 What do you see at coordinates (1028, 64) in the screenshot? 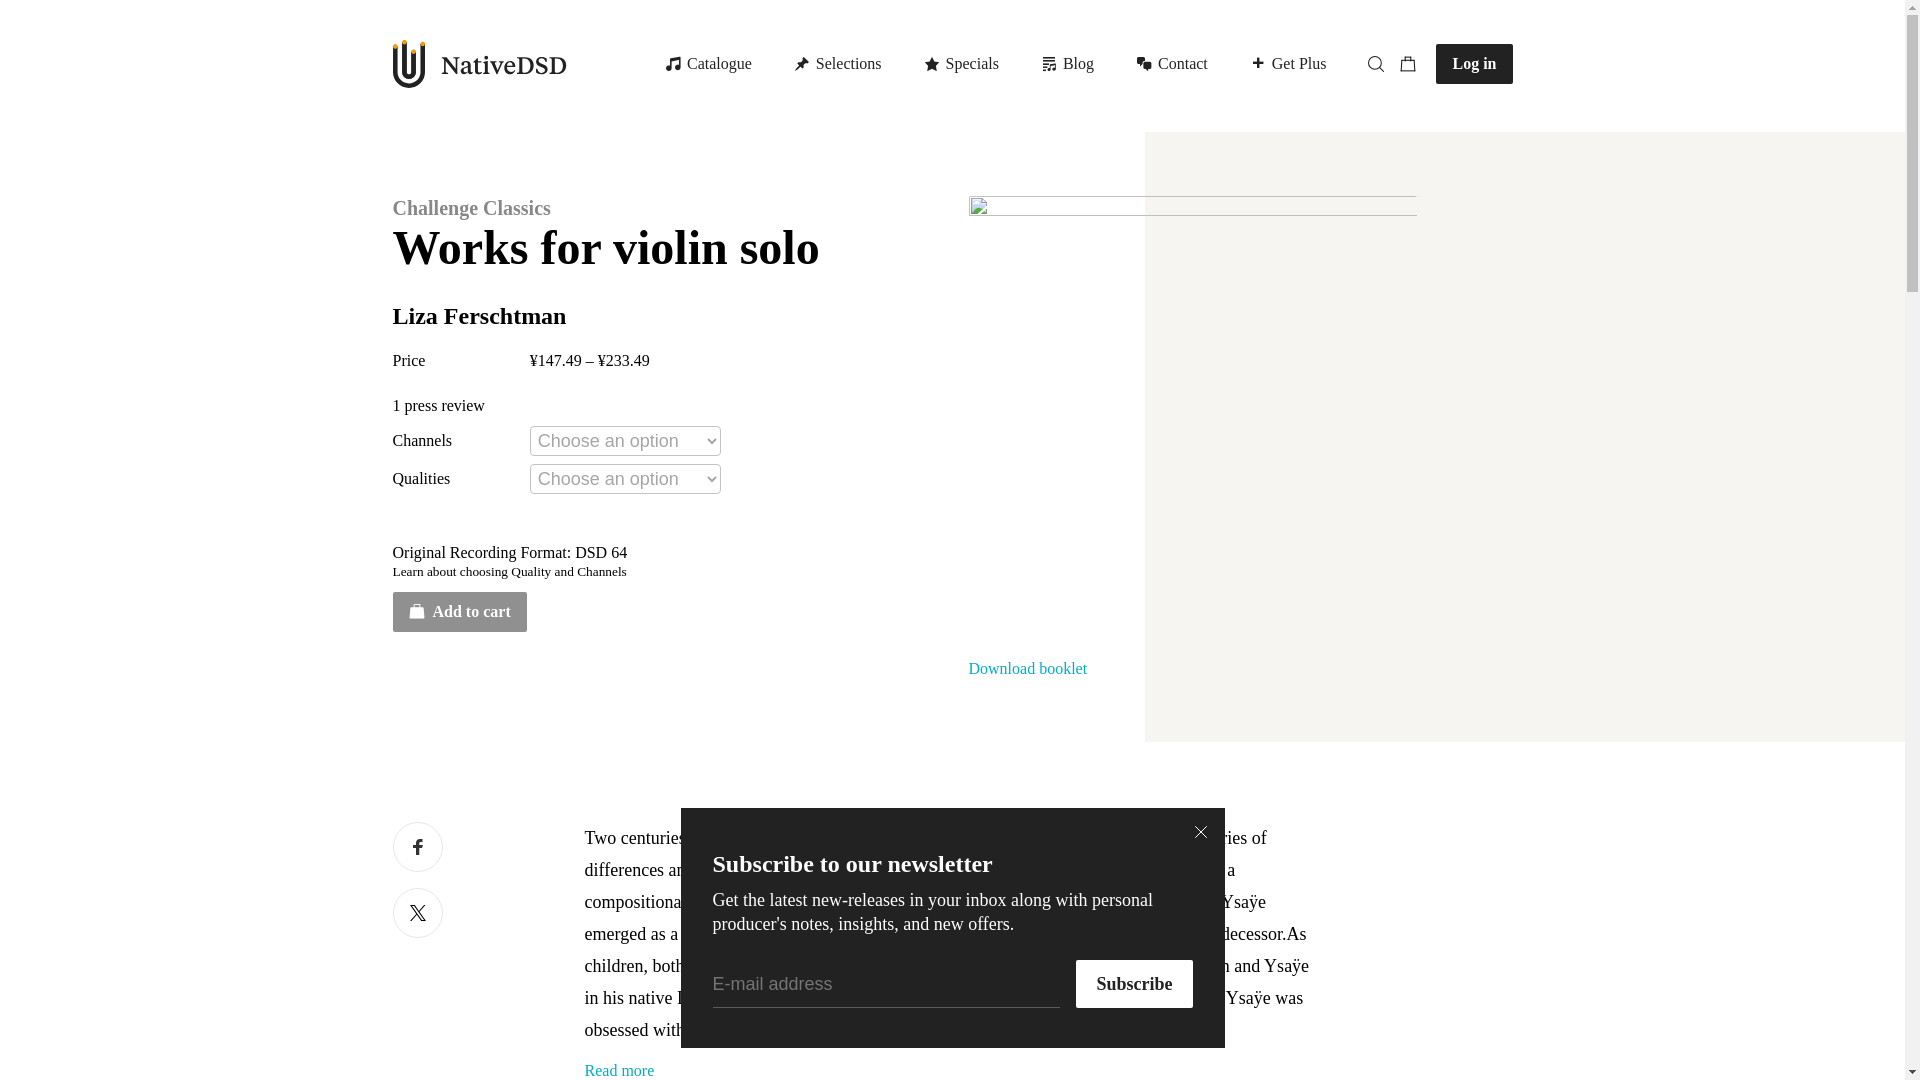
I see `Subscribe` at bounding box center [1028, 64].